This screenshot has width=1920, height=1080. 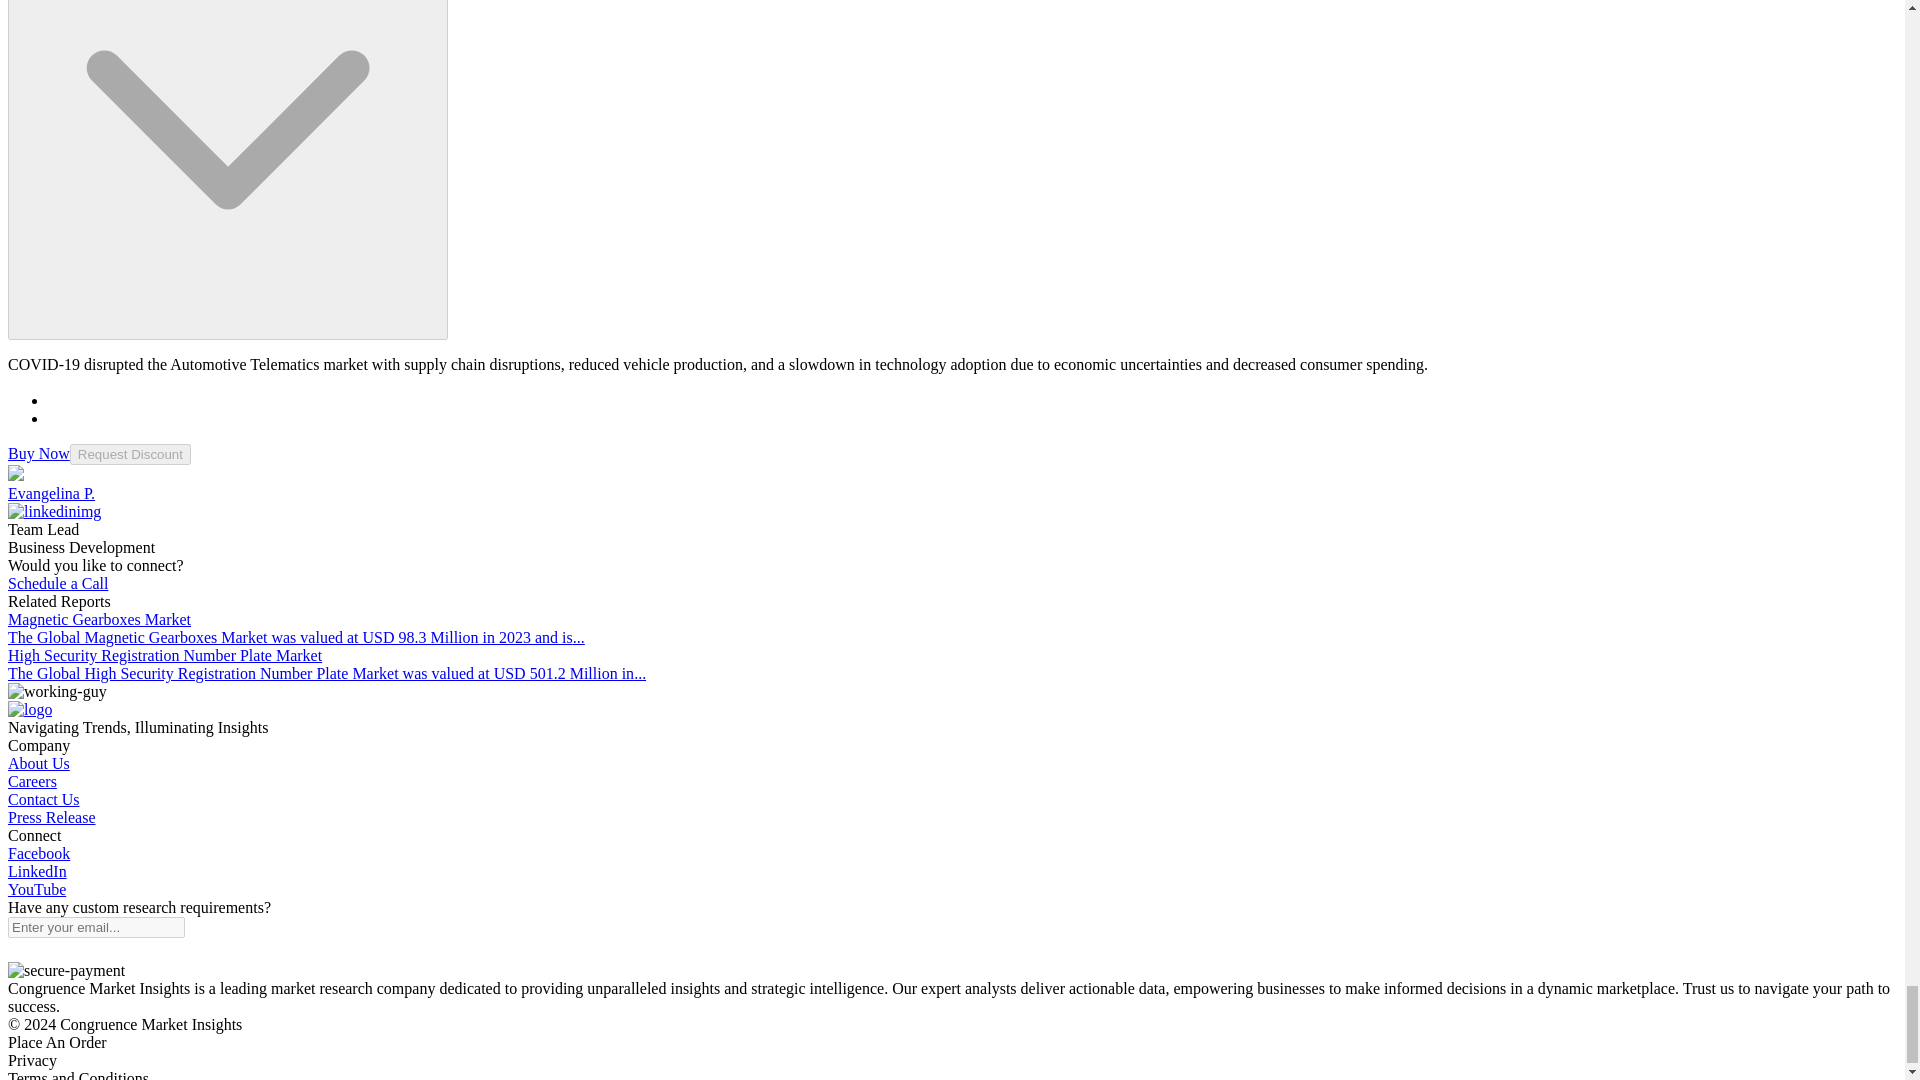 What do you see at coordinates (36, 889) in the screenshot?
I see `YouTube` at bounding box center [36, 889].